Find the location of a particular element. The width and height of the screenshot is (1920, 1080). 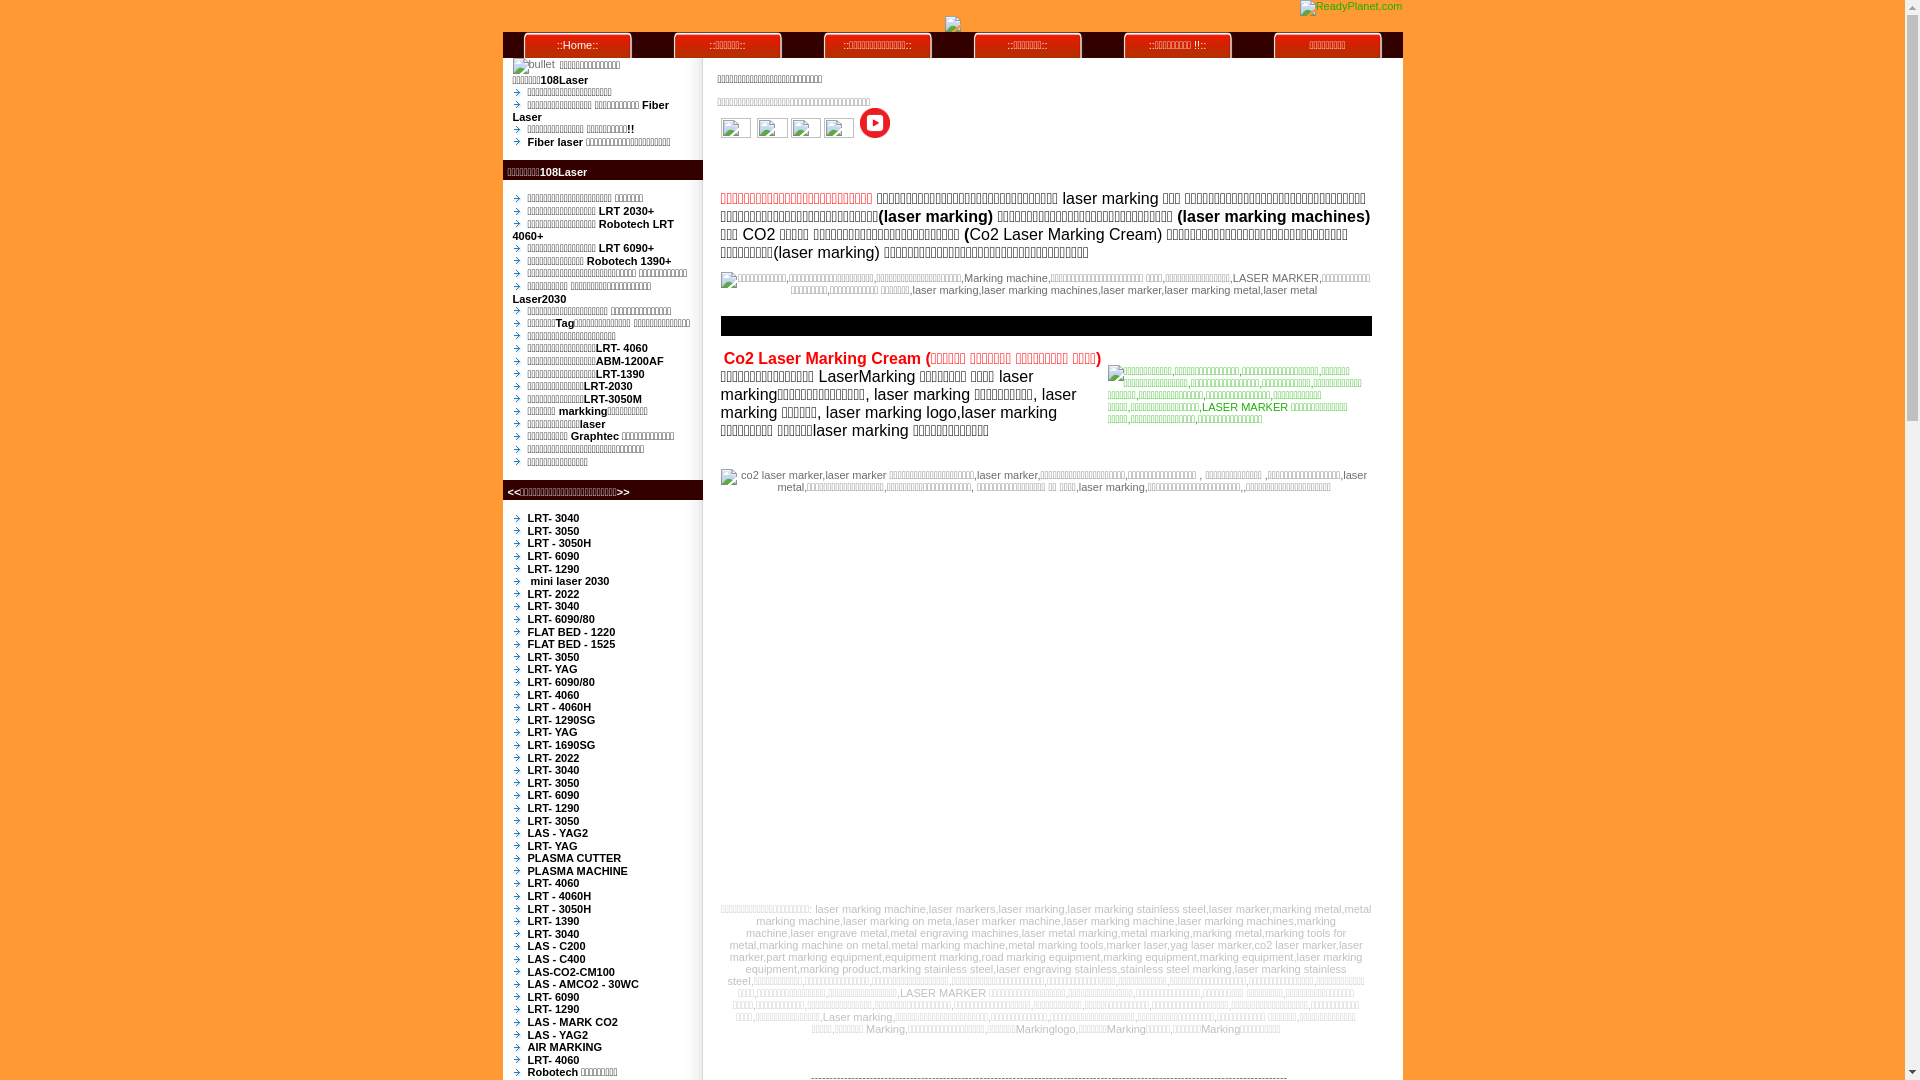

LRT- YAG is located at coordinates (553, 846).